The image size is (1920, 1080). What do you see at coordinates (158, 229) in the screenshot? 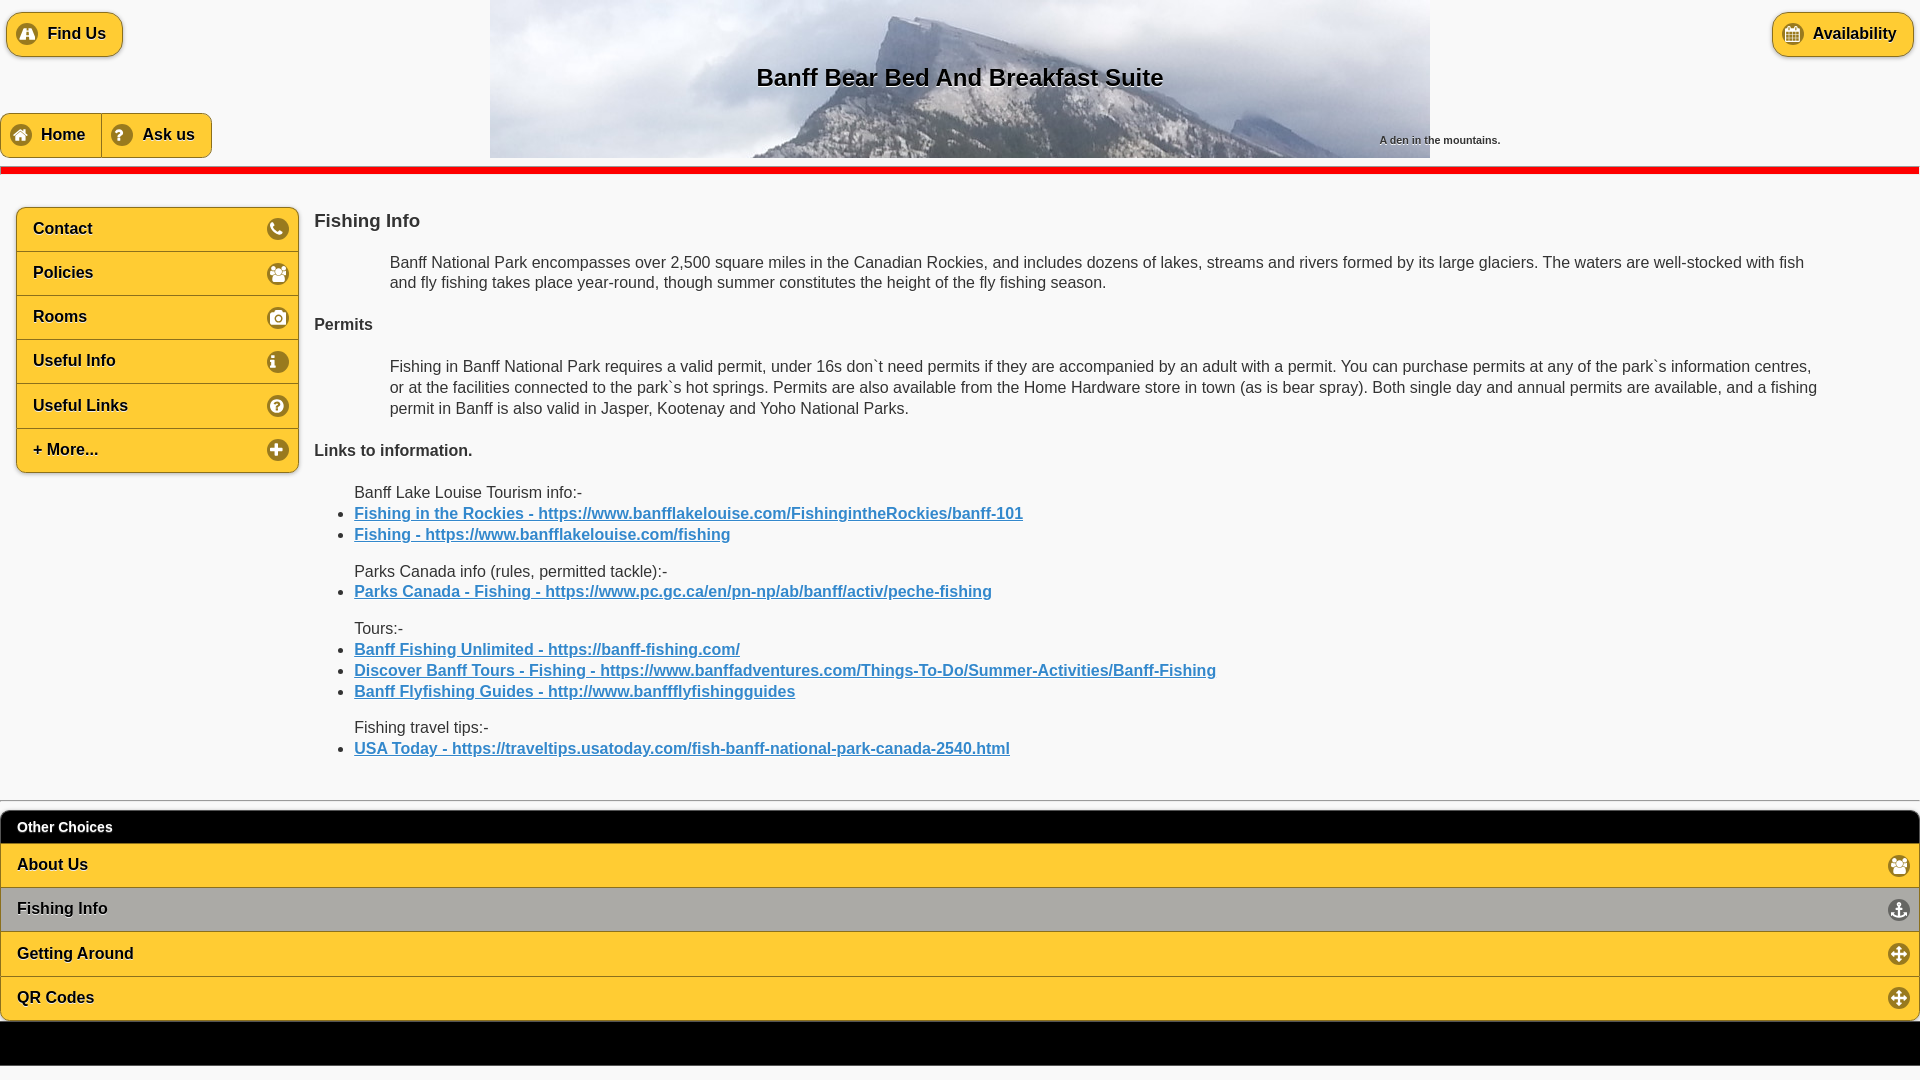
I see `Contact` at bounding box center [158, 229].